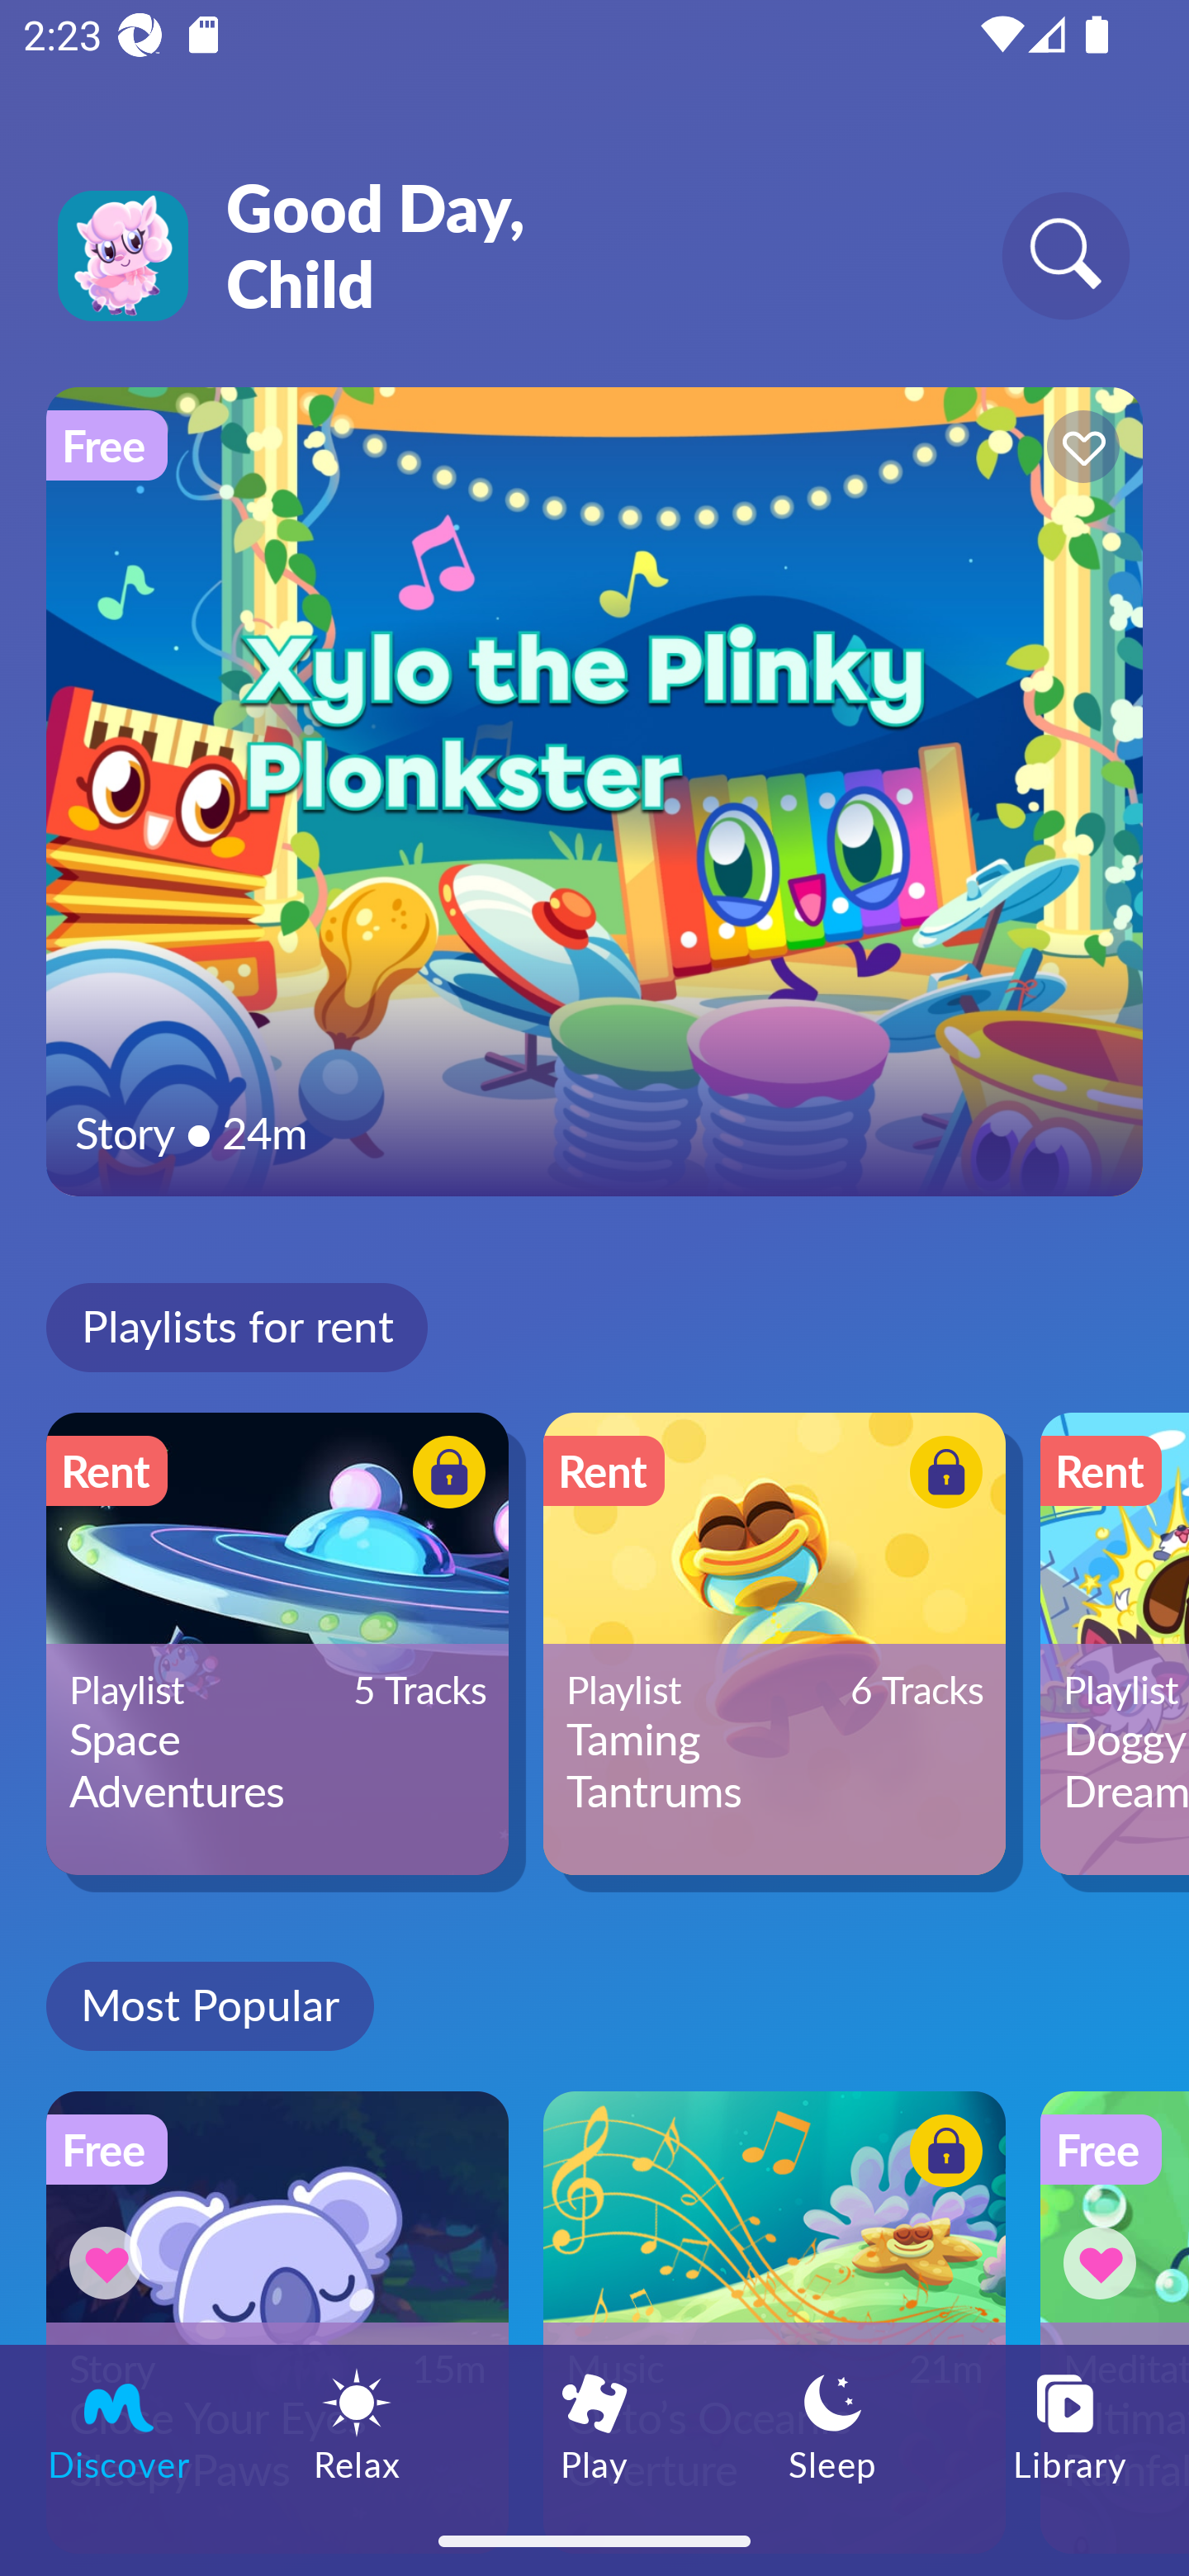  Describe the element at coordinates (832, 2425) in the screenshot. I see `Sleep` at that location.